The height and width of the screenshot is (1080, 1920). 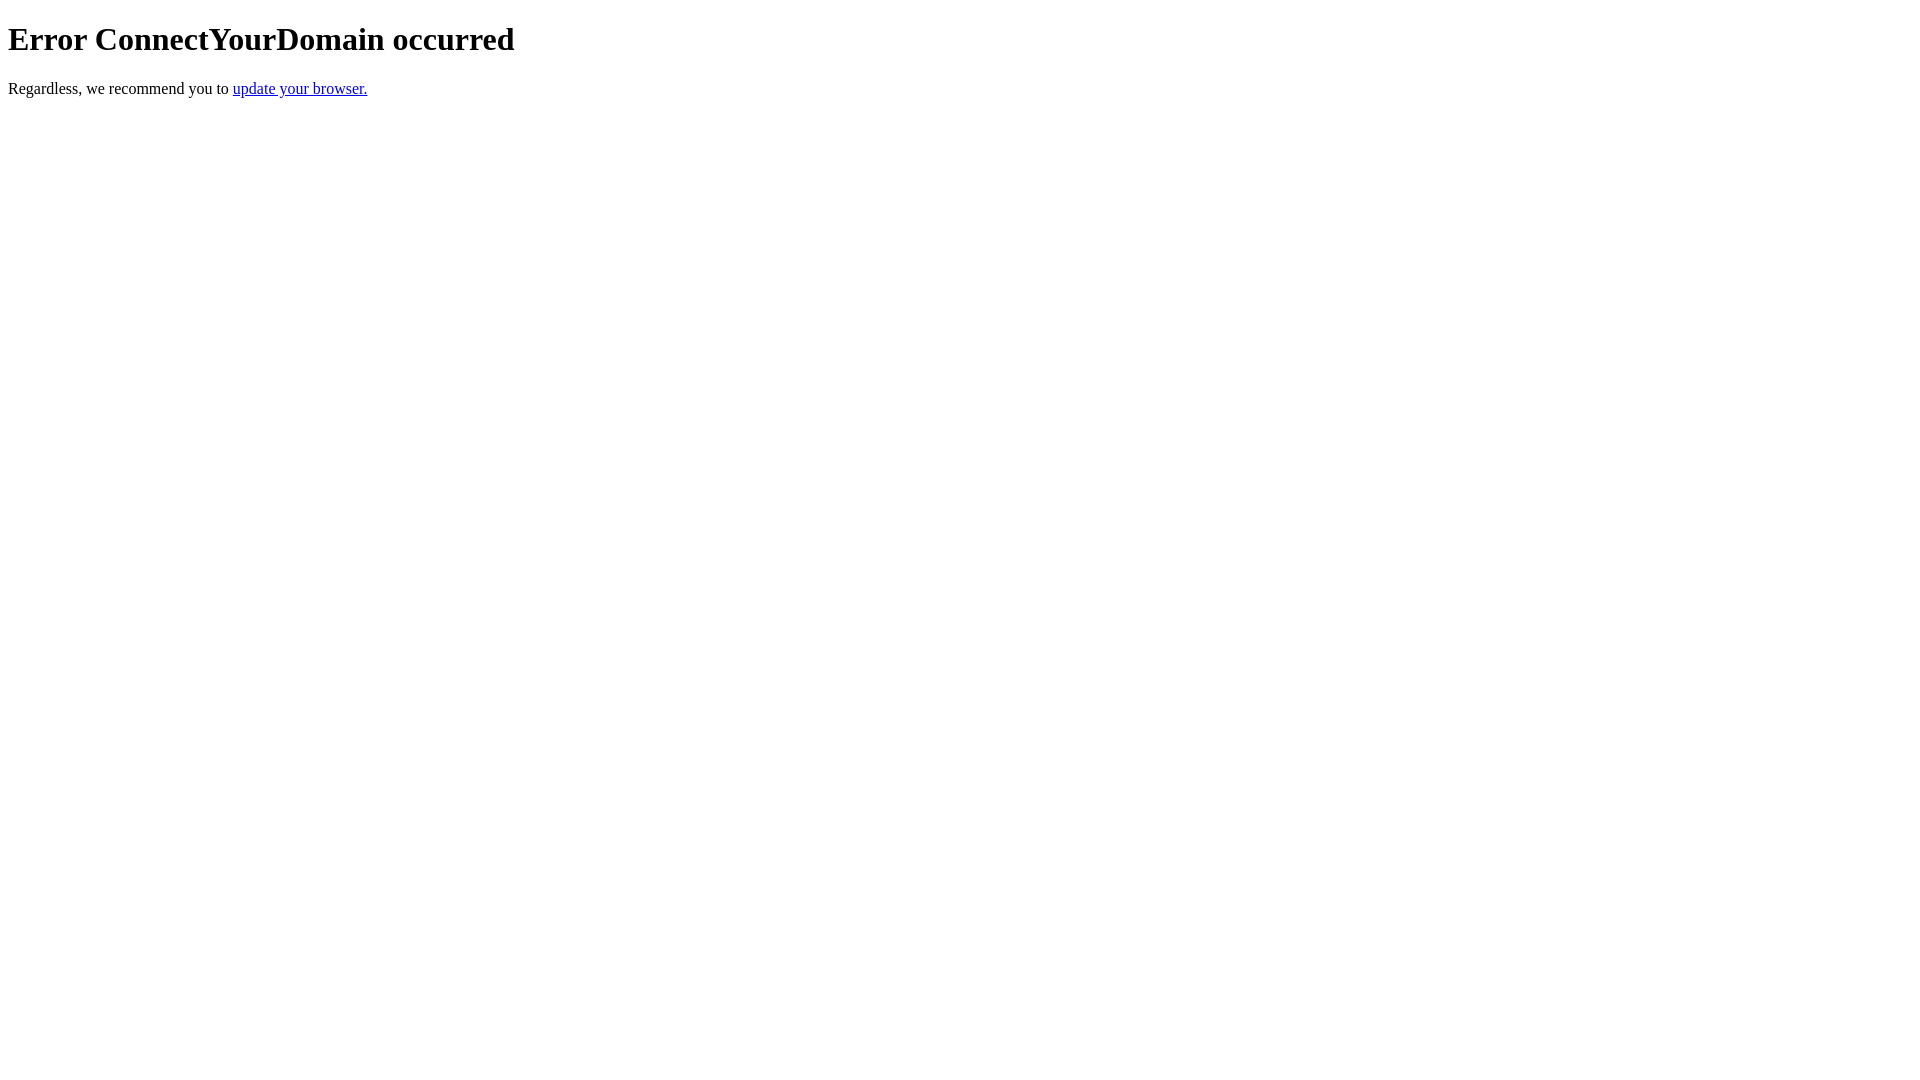 I want to click on update your browser., so click(x=300, y=88).